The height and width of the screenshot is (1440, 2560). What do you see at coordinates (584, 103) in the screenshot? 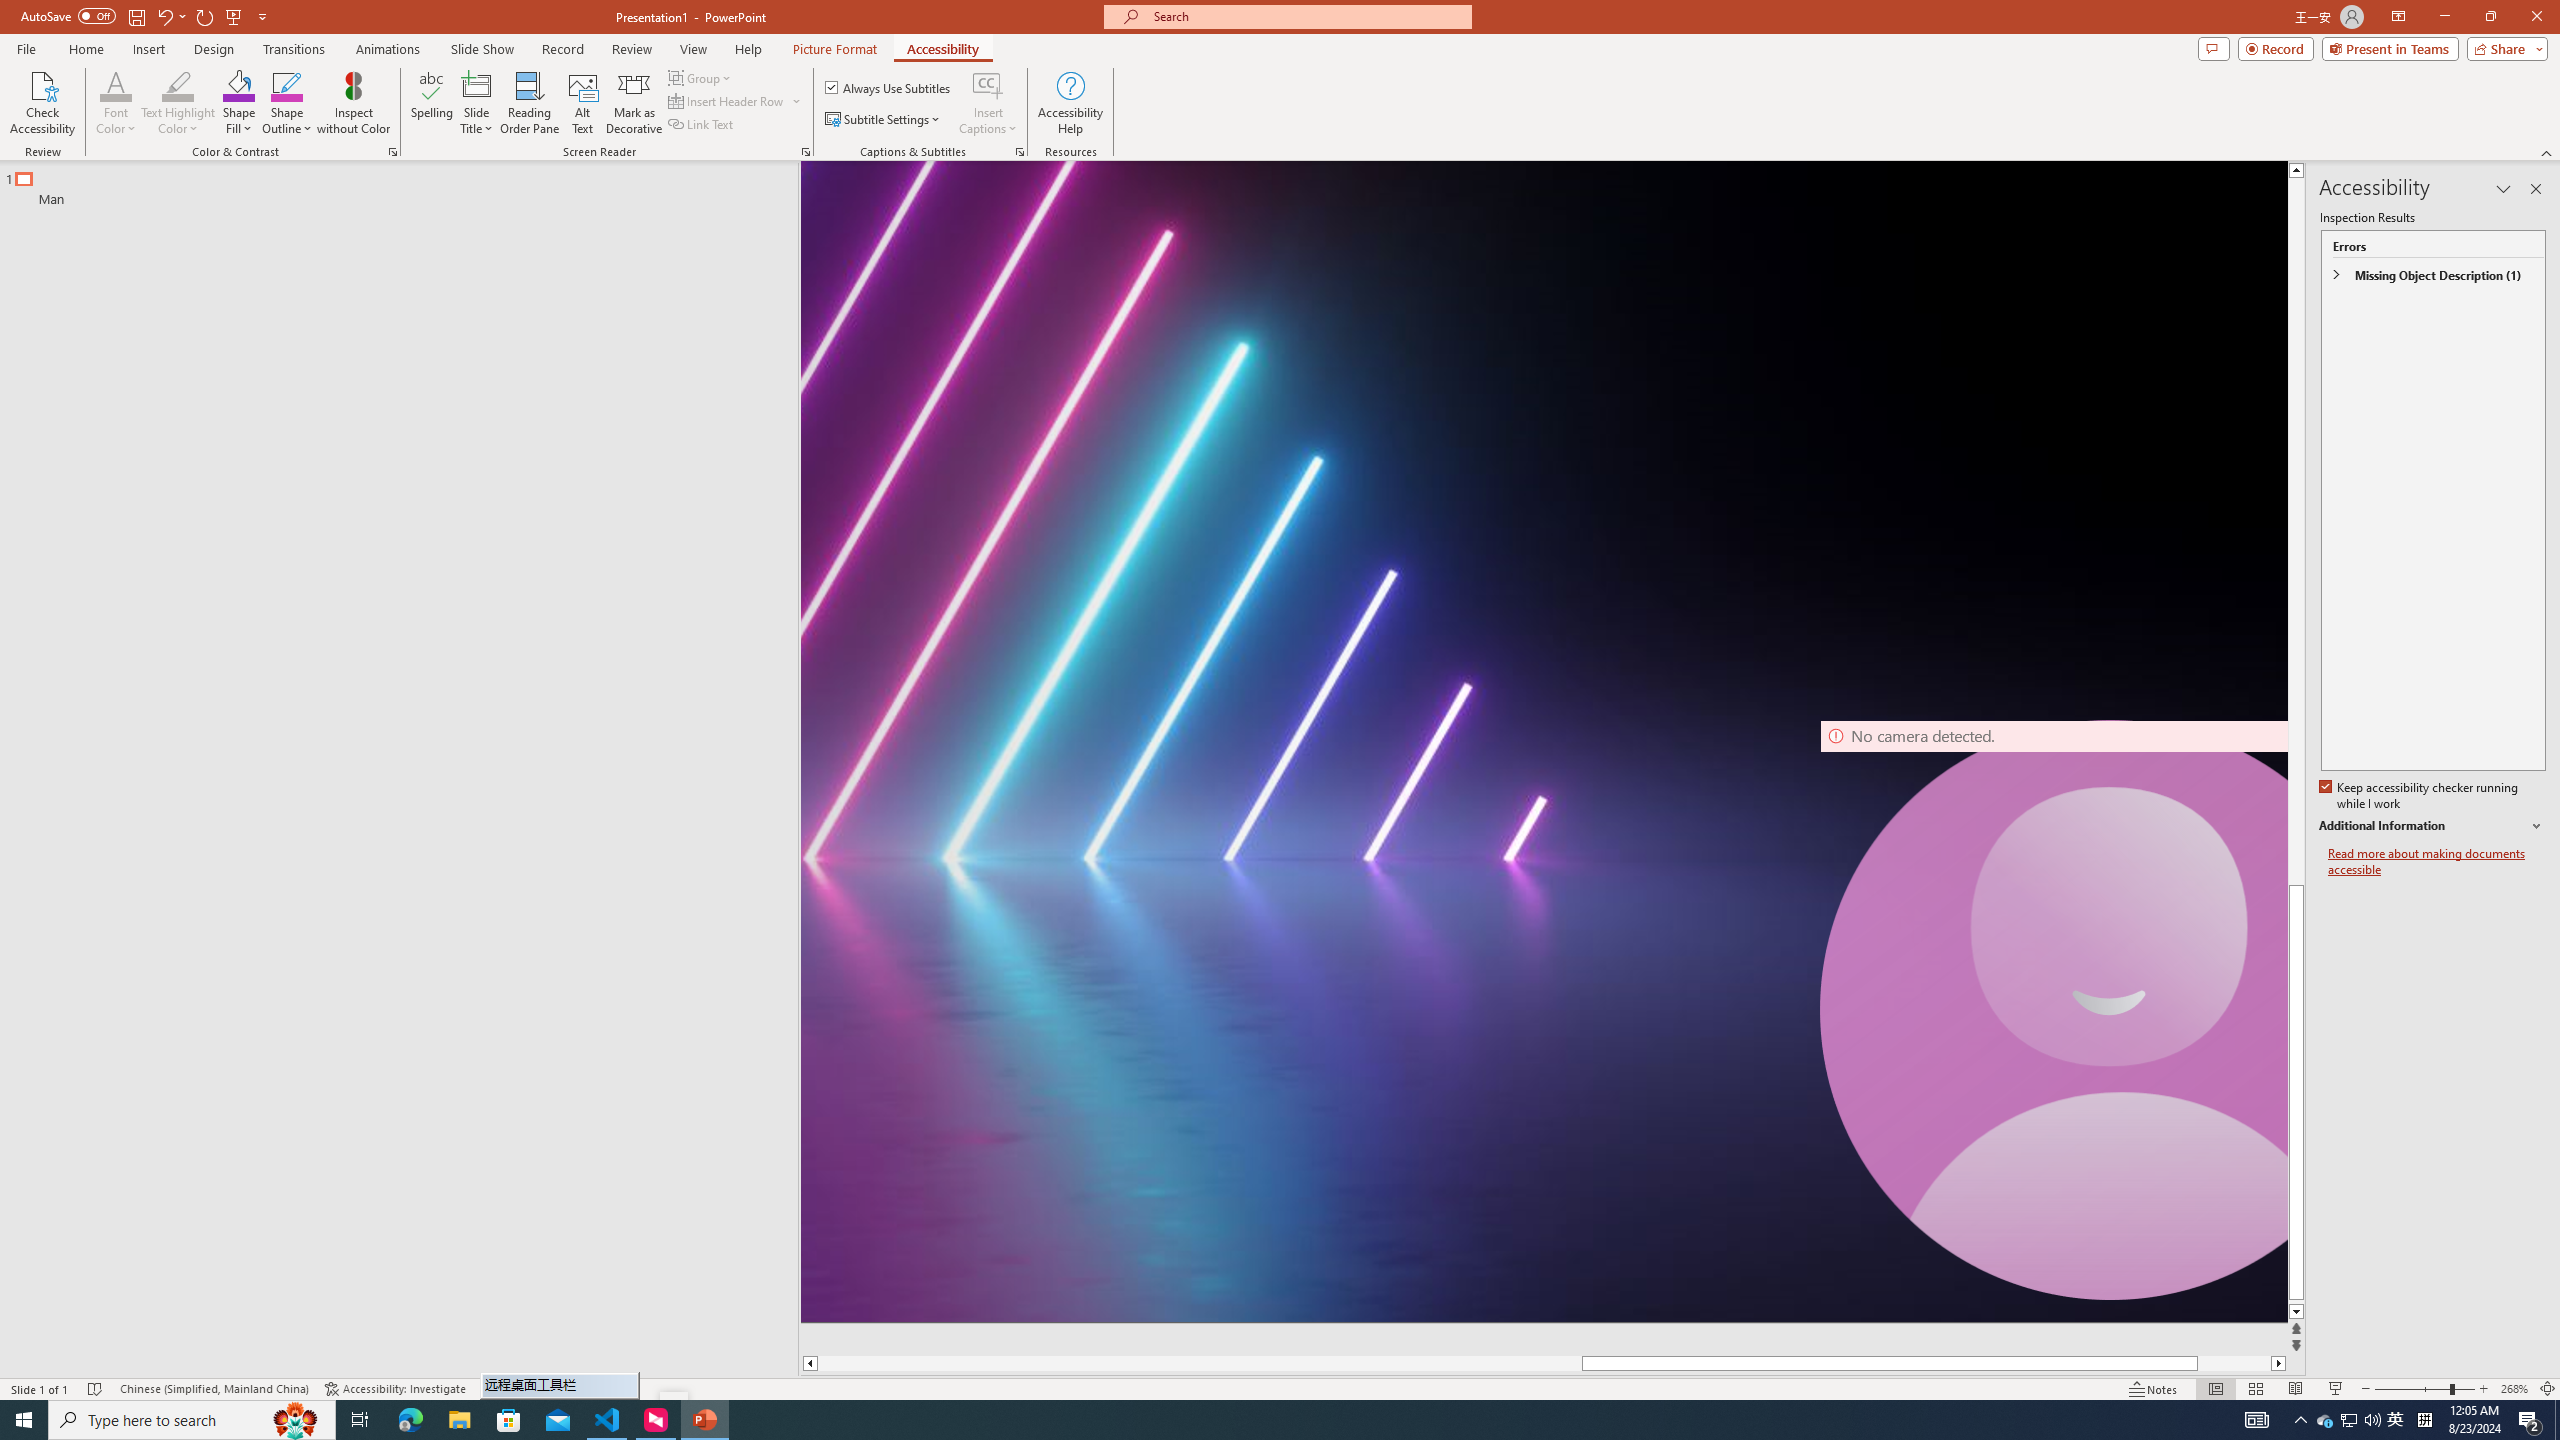
I see `Alt Text` at bounding box center [584, 103].